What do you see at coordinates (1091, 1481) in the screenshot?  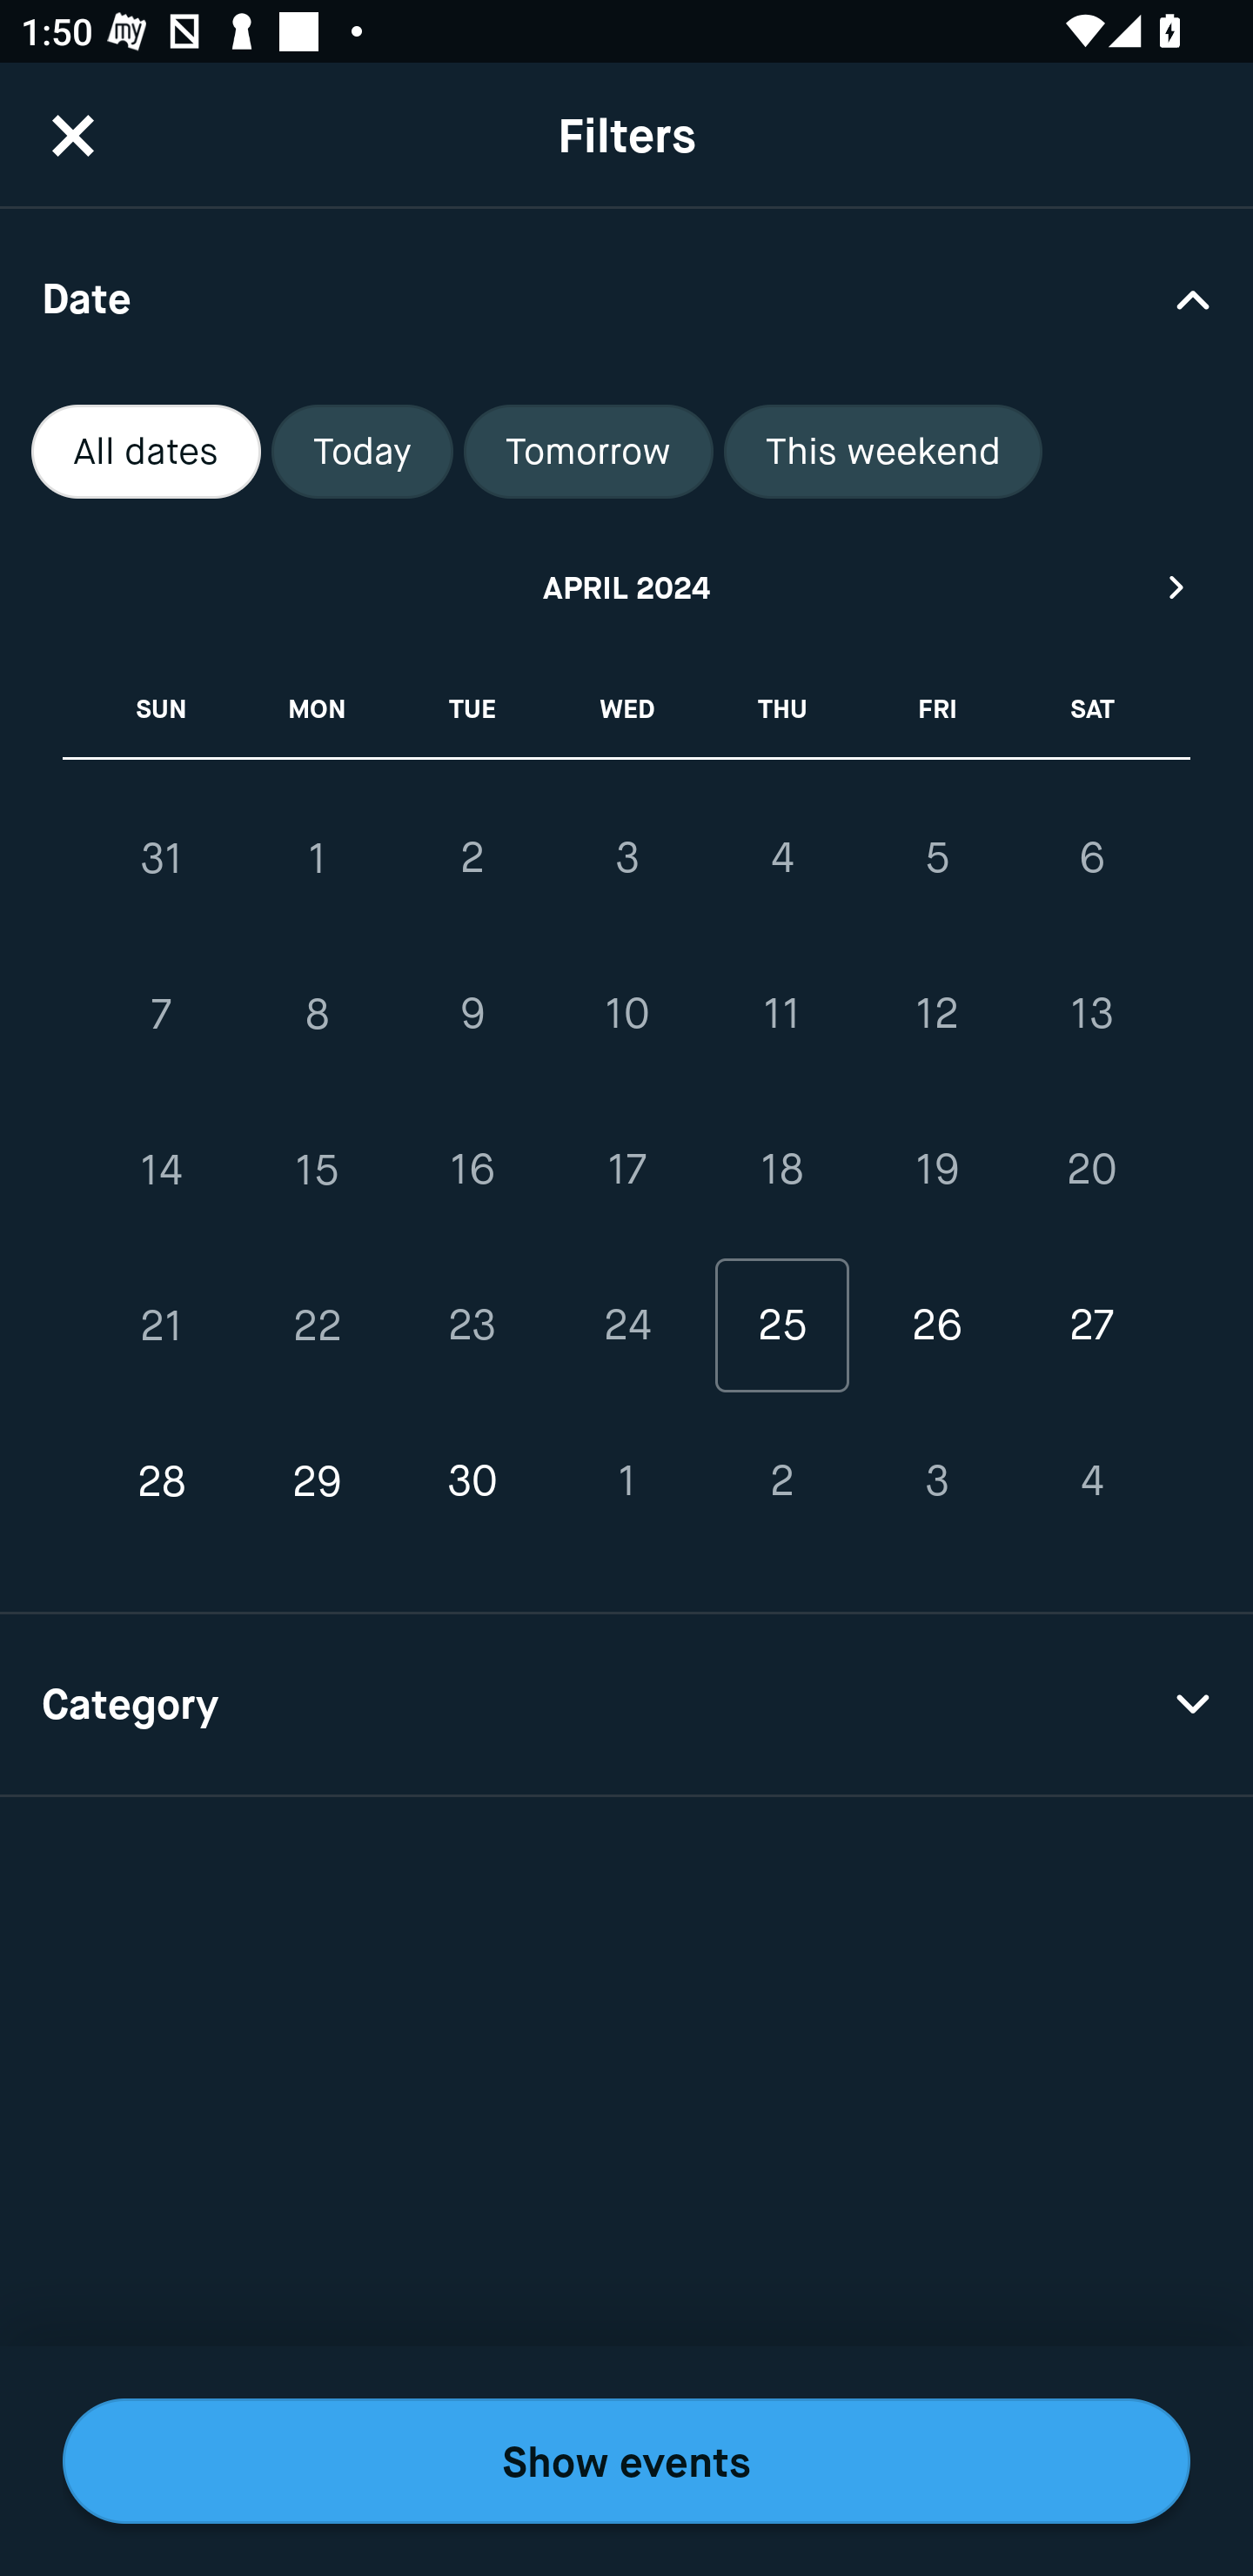 I see `4` at bounding box center [1091, 1481].